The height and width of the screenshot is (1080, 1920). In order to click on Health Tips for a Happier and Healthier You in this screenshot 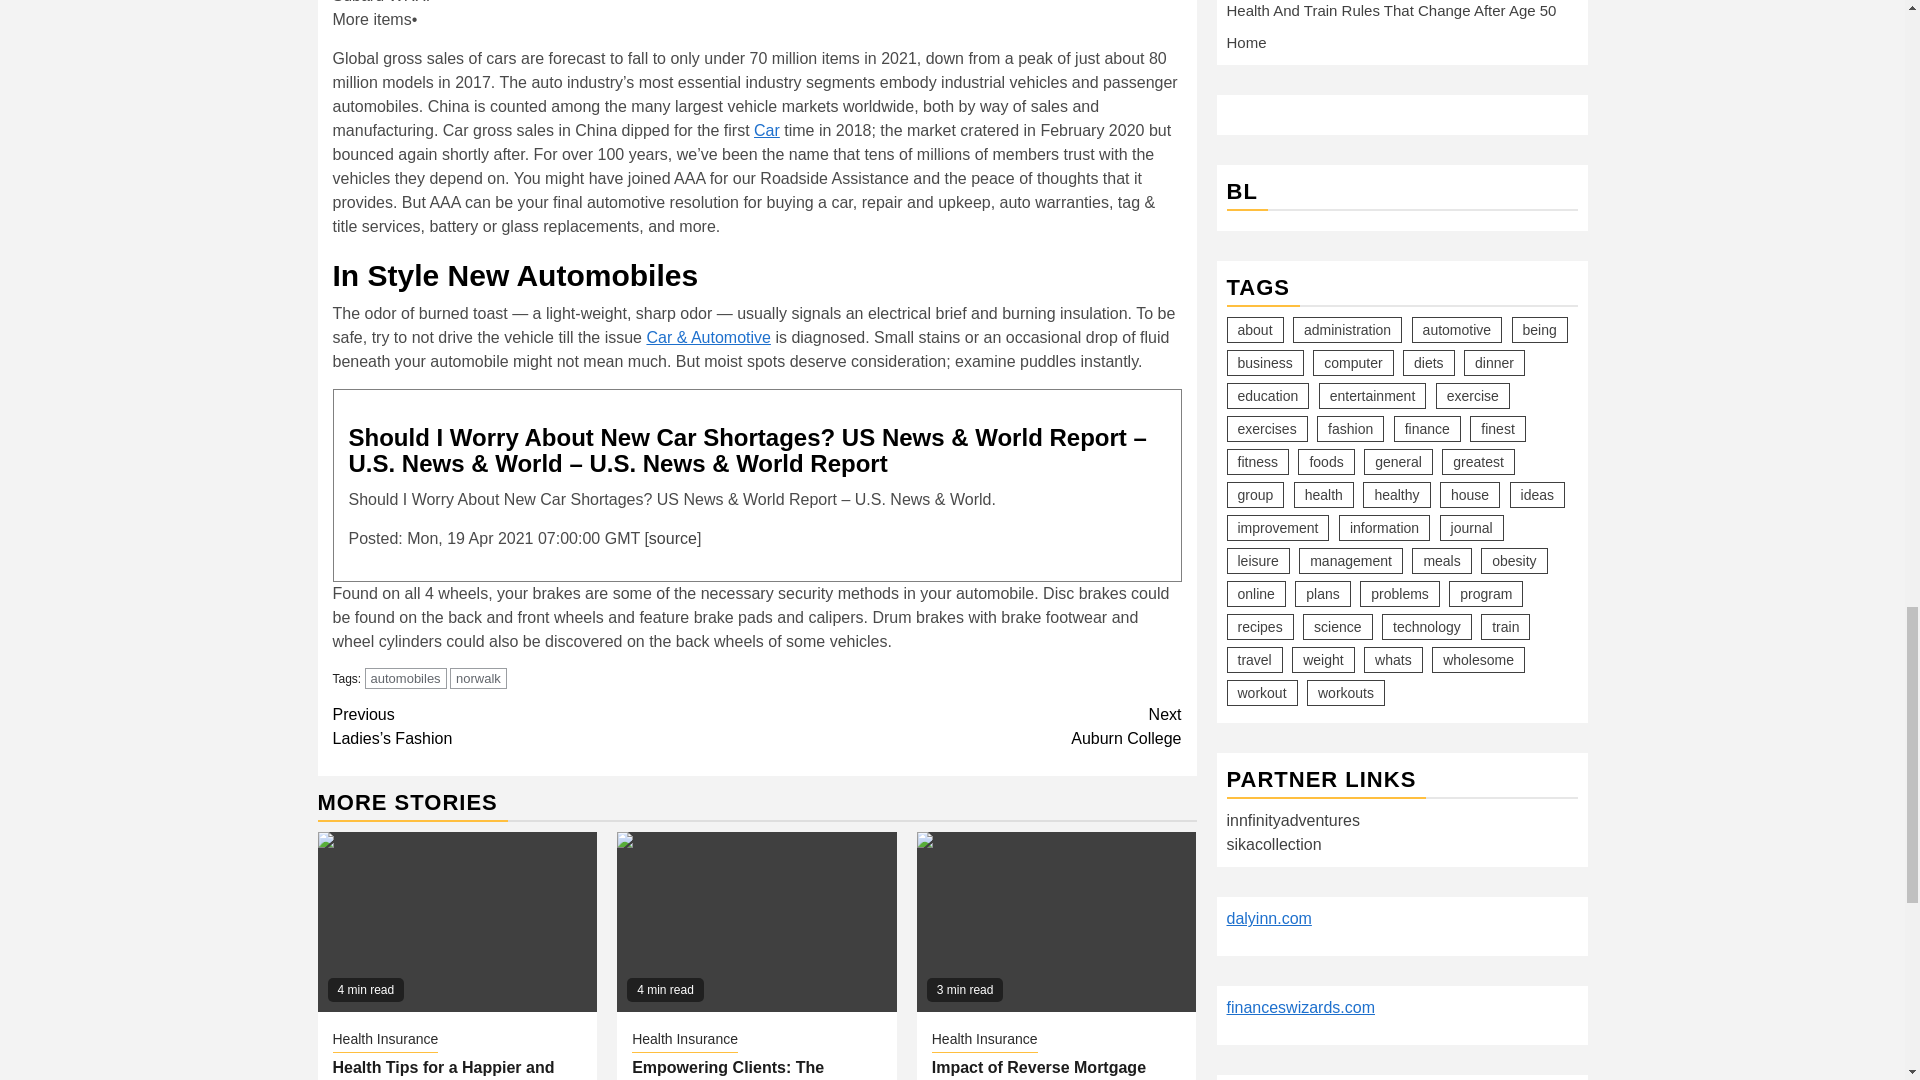, I will do `click(672, 538)`.